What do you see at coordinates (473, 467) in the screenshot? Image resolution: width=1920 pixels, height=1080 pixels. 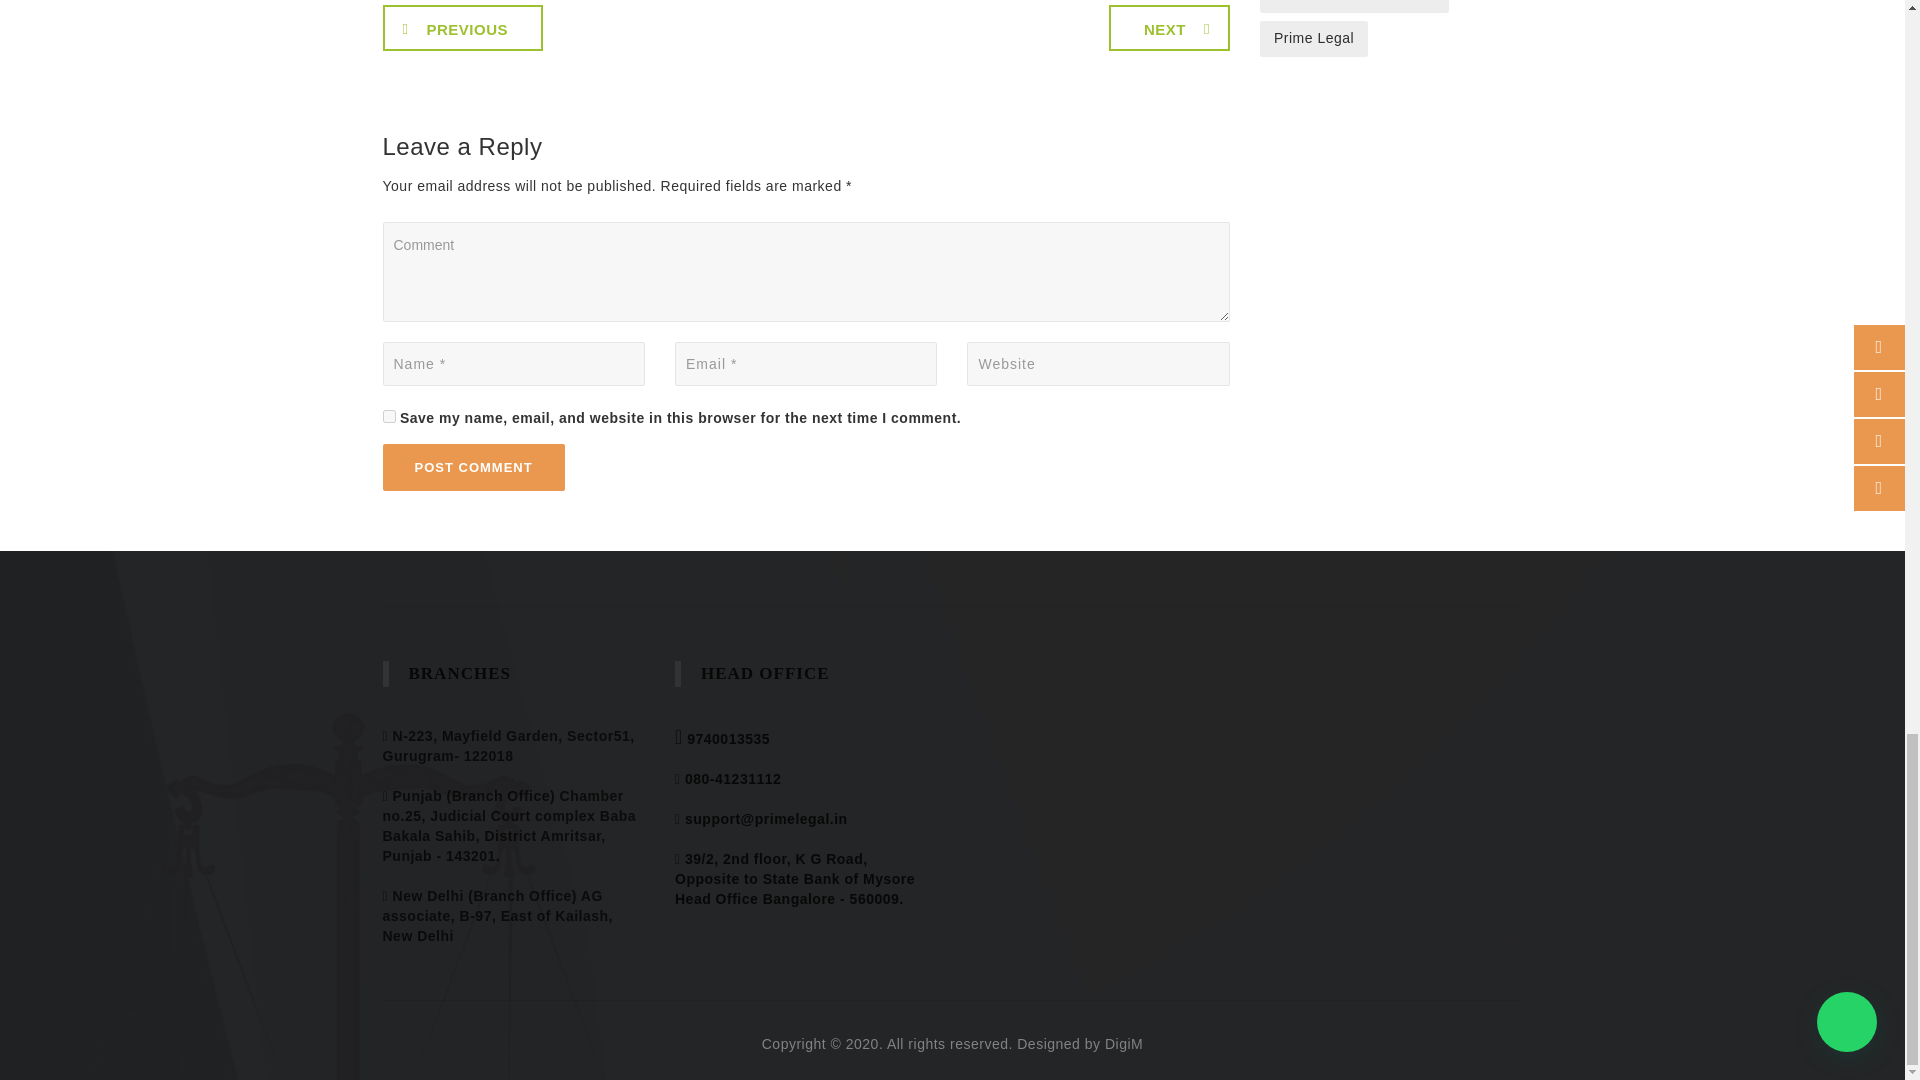 I see `Post Comment` at bounding box center [473, 467].